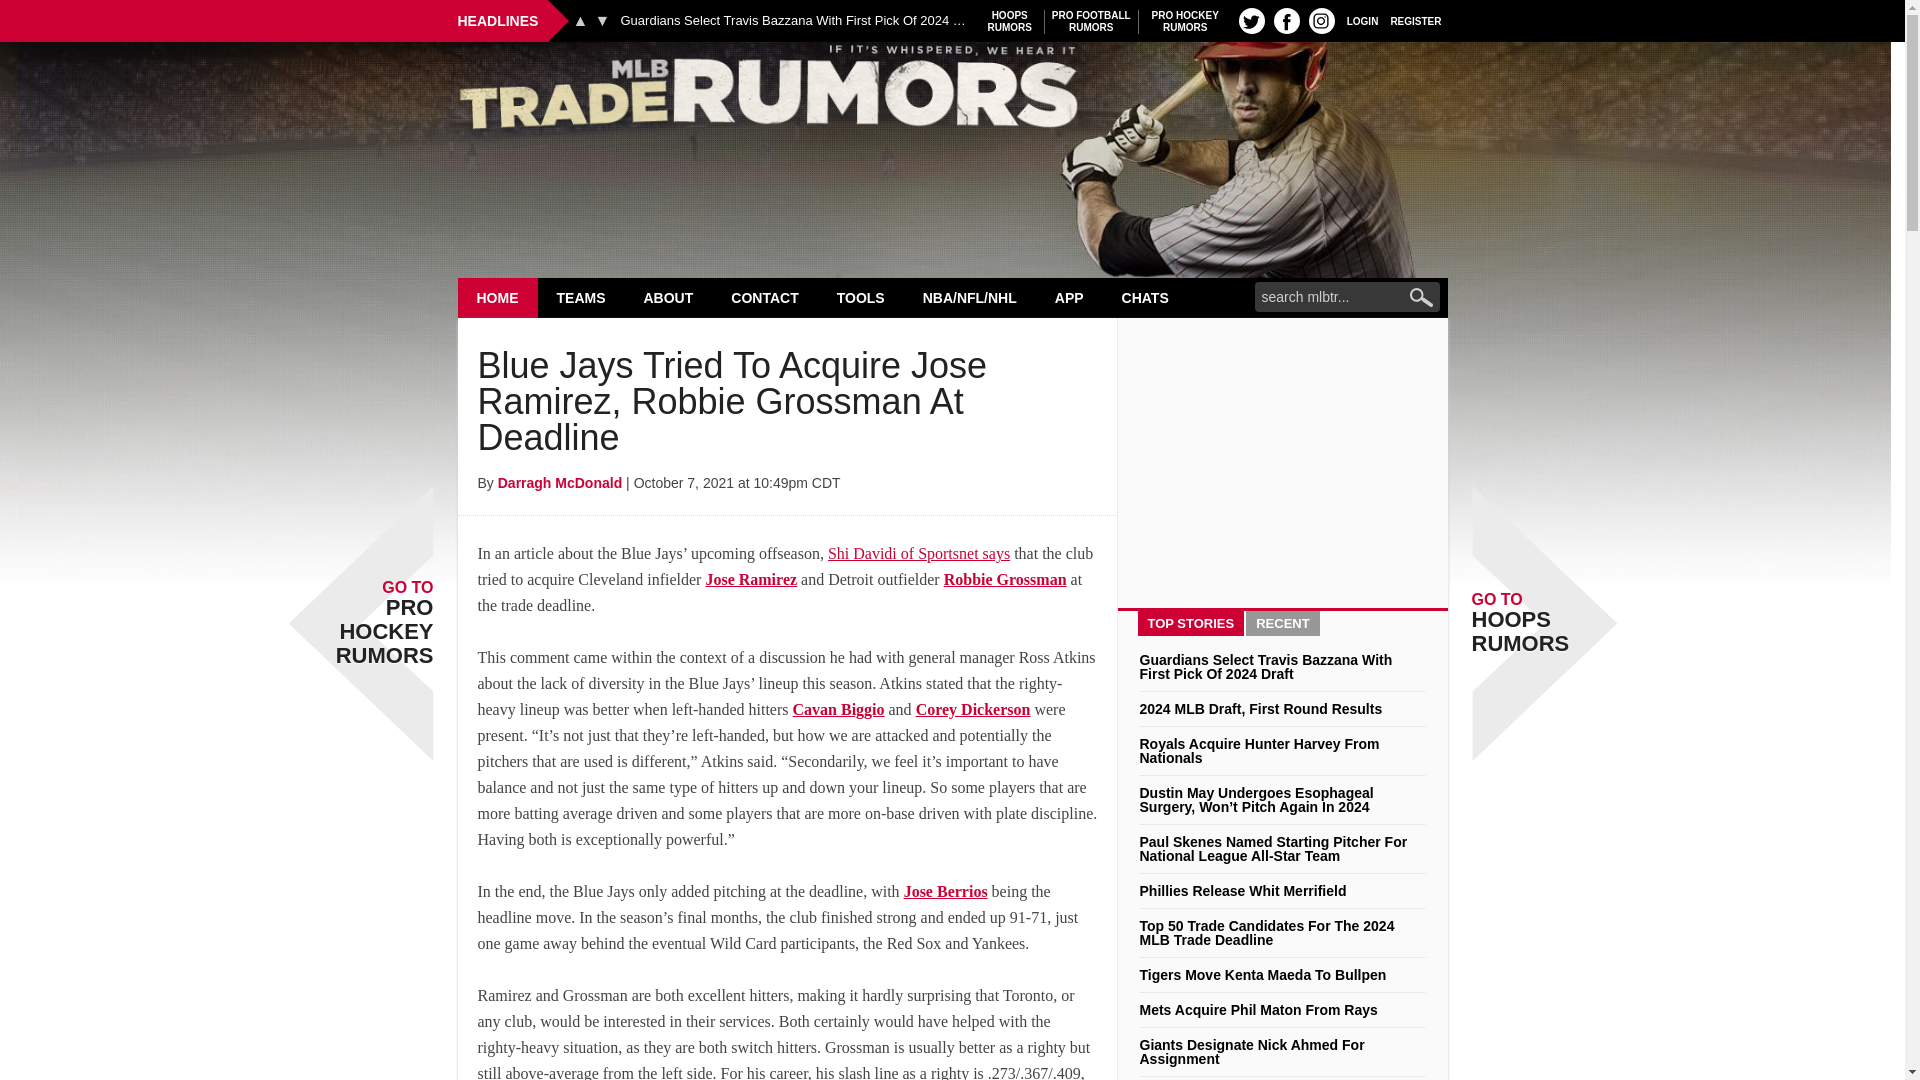 The image size is (1920, 1080). What do you see at coordinates (1362, 20) in the screenshot?
I see `Previous` at bounding box center [1362, 20].